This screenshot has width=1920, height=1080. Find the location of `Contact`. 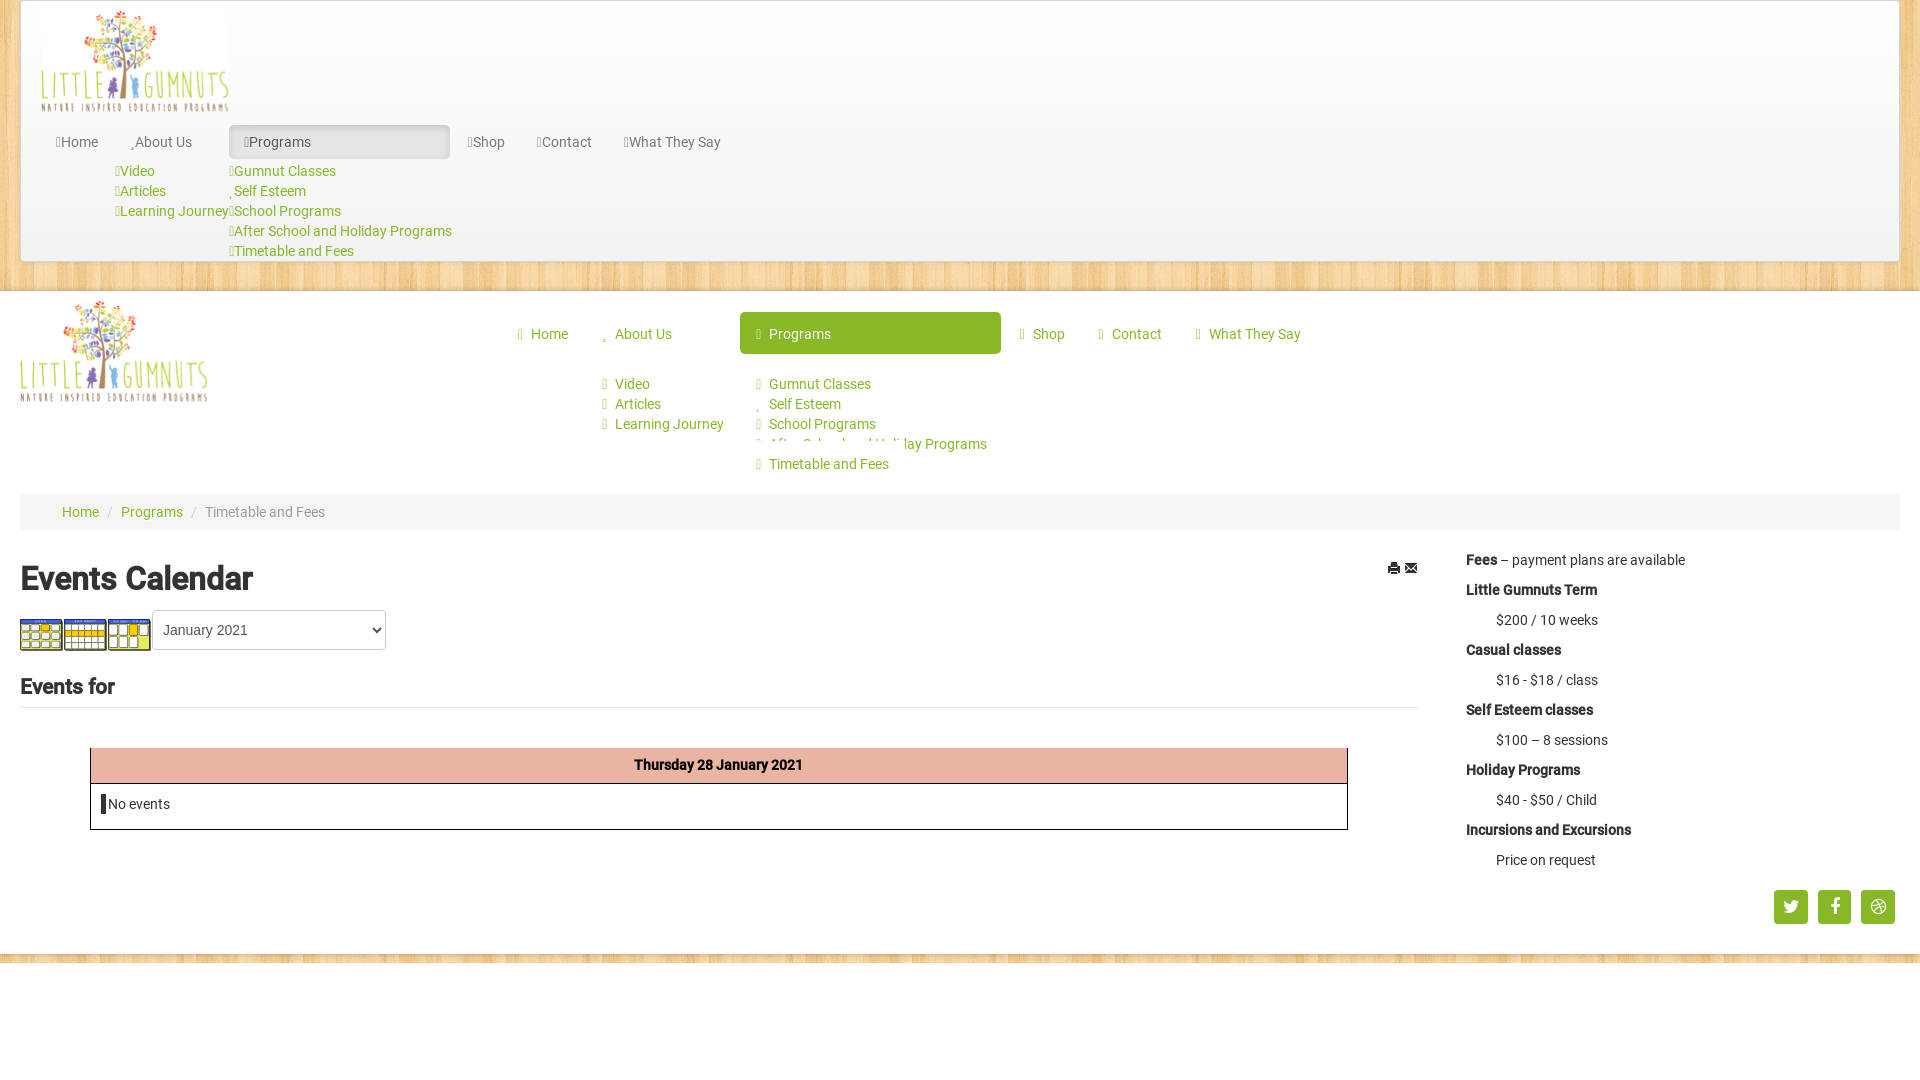

Contact is located at coordinates (564, 142).